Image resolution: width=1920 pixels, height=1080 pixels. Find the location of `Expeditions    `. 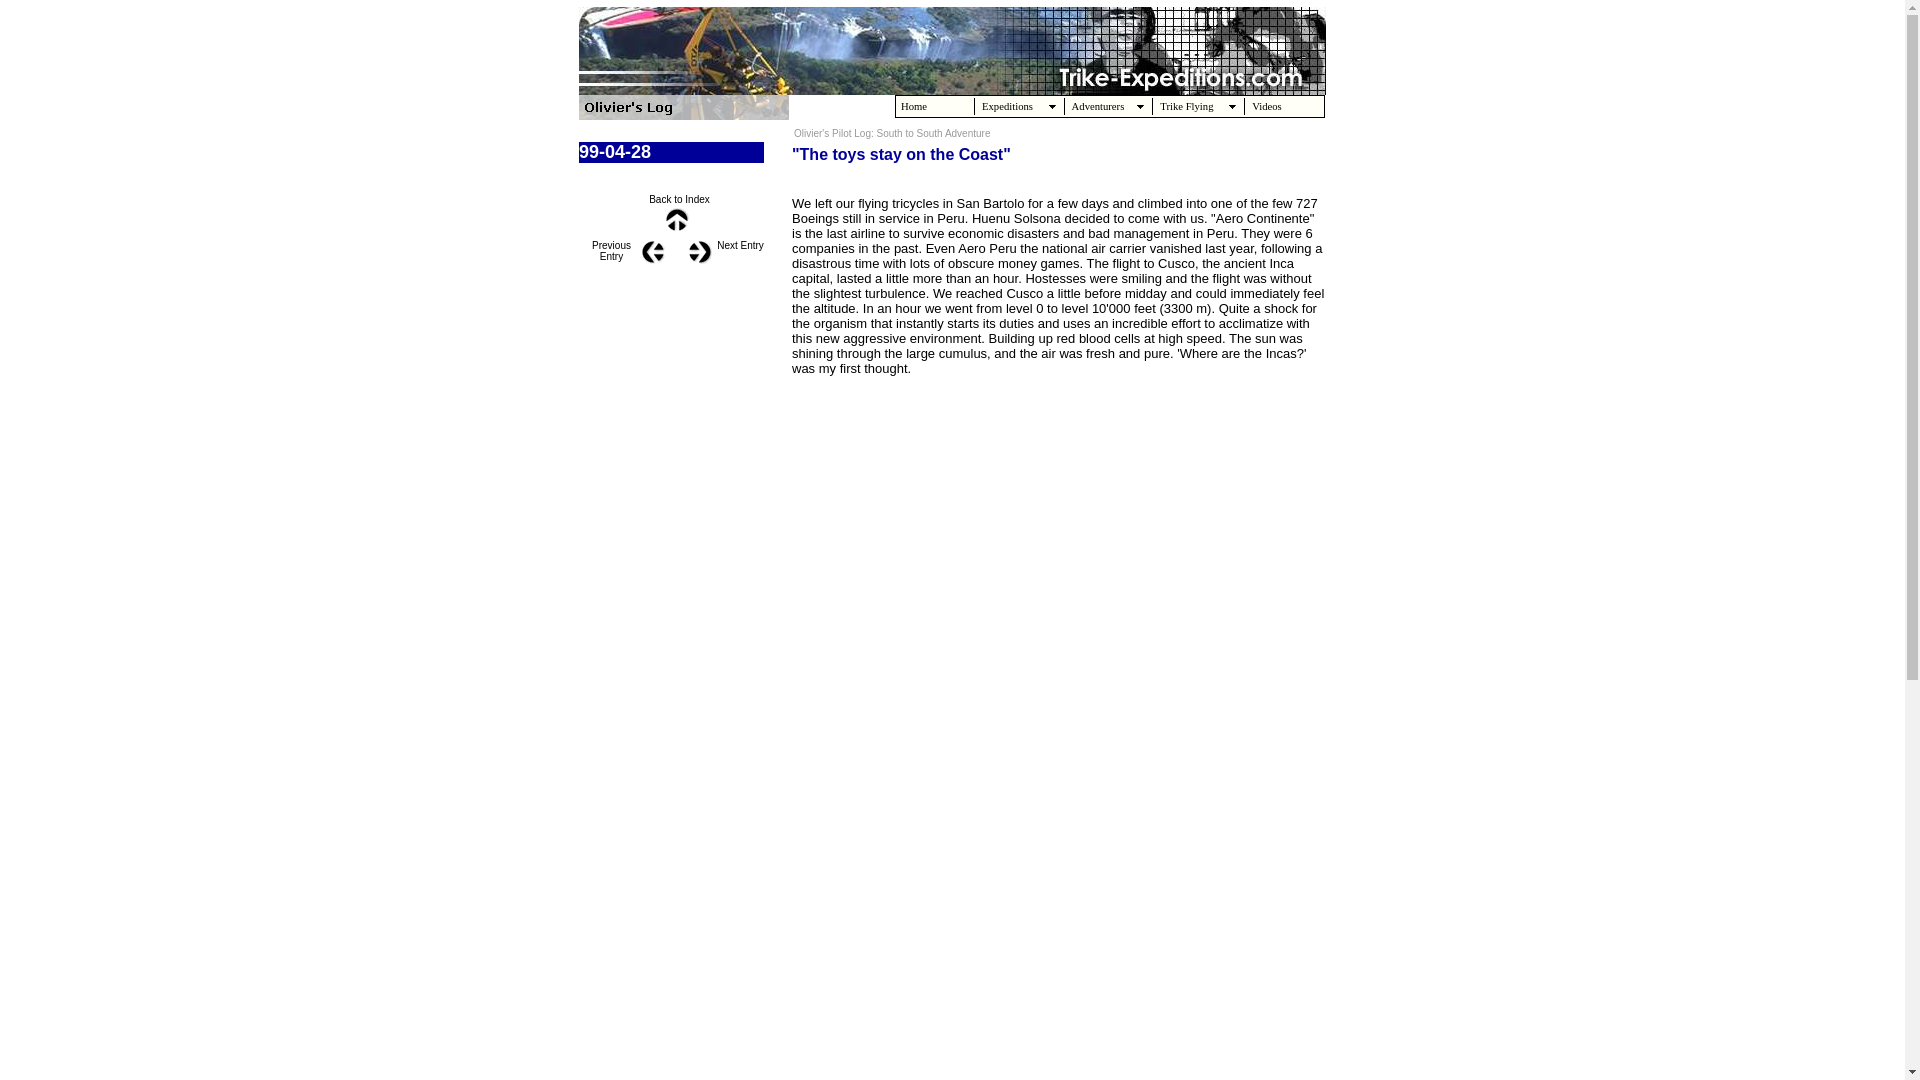

Expeditions     is located at coordinates (1019, 106).